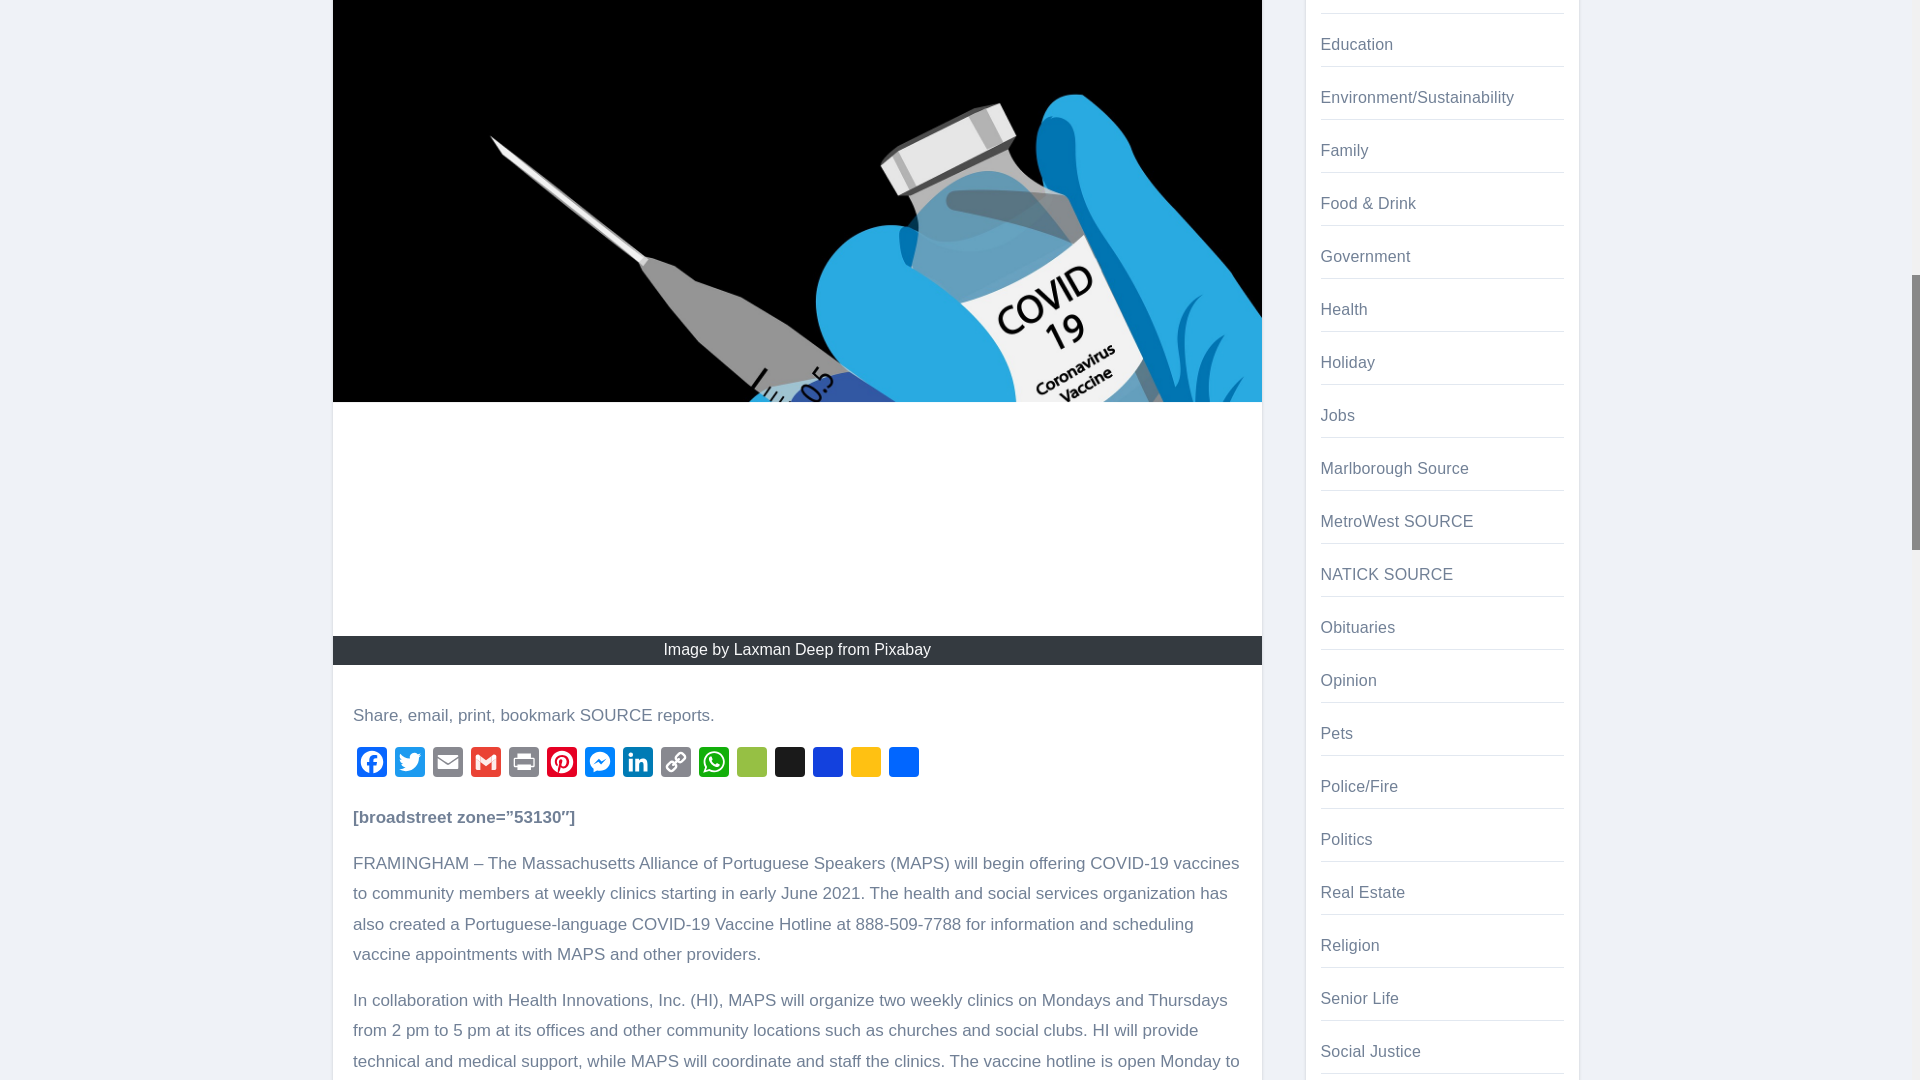 This screenshot has height=1080, width=1920. I want to click on Print, so click(524, 767).